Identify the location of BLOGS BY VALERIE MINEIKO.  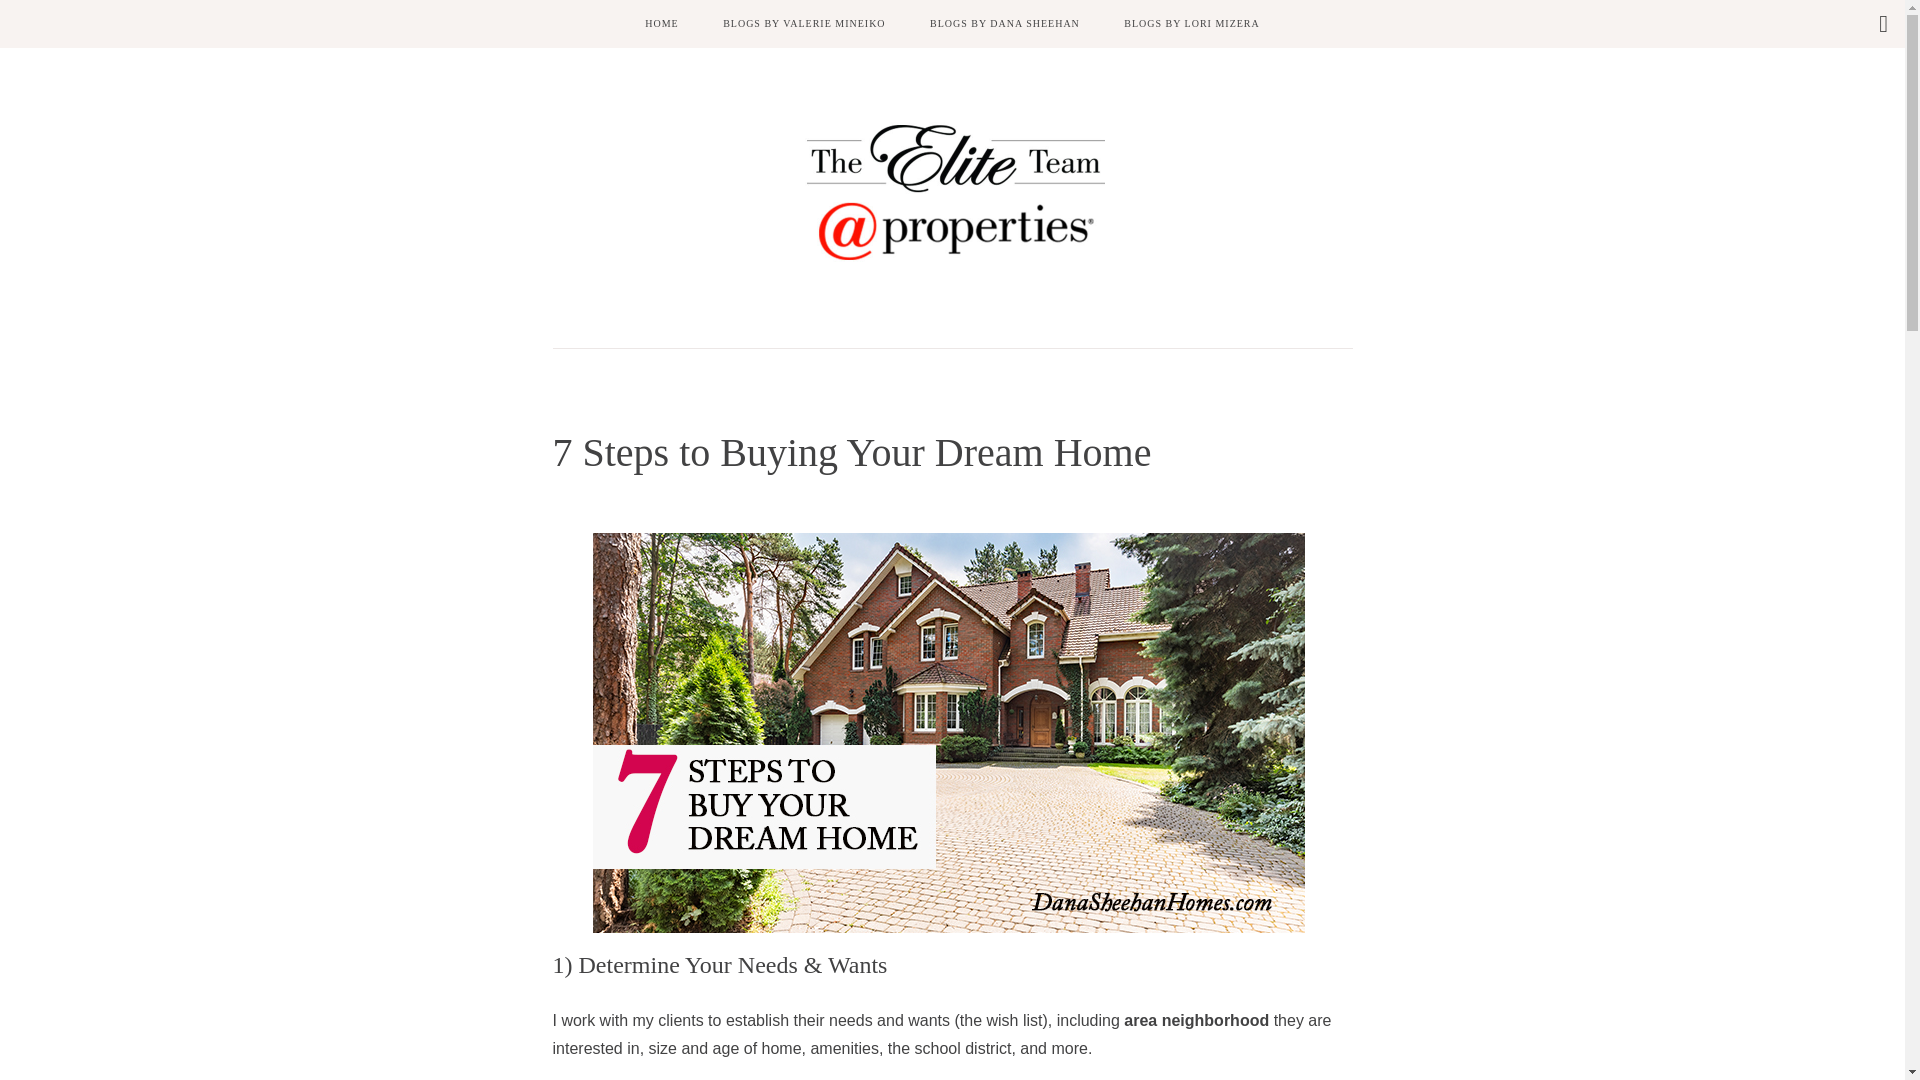
(803, 24).